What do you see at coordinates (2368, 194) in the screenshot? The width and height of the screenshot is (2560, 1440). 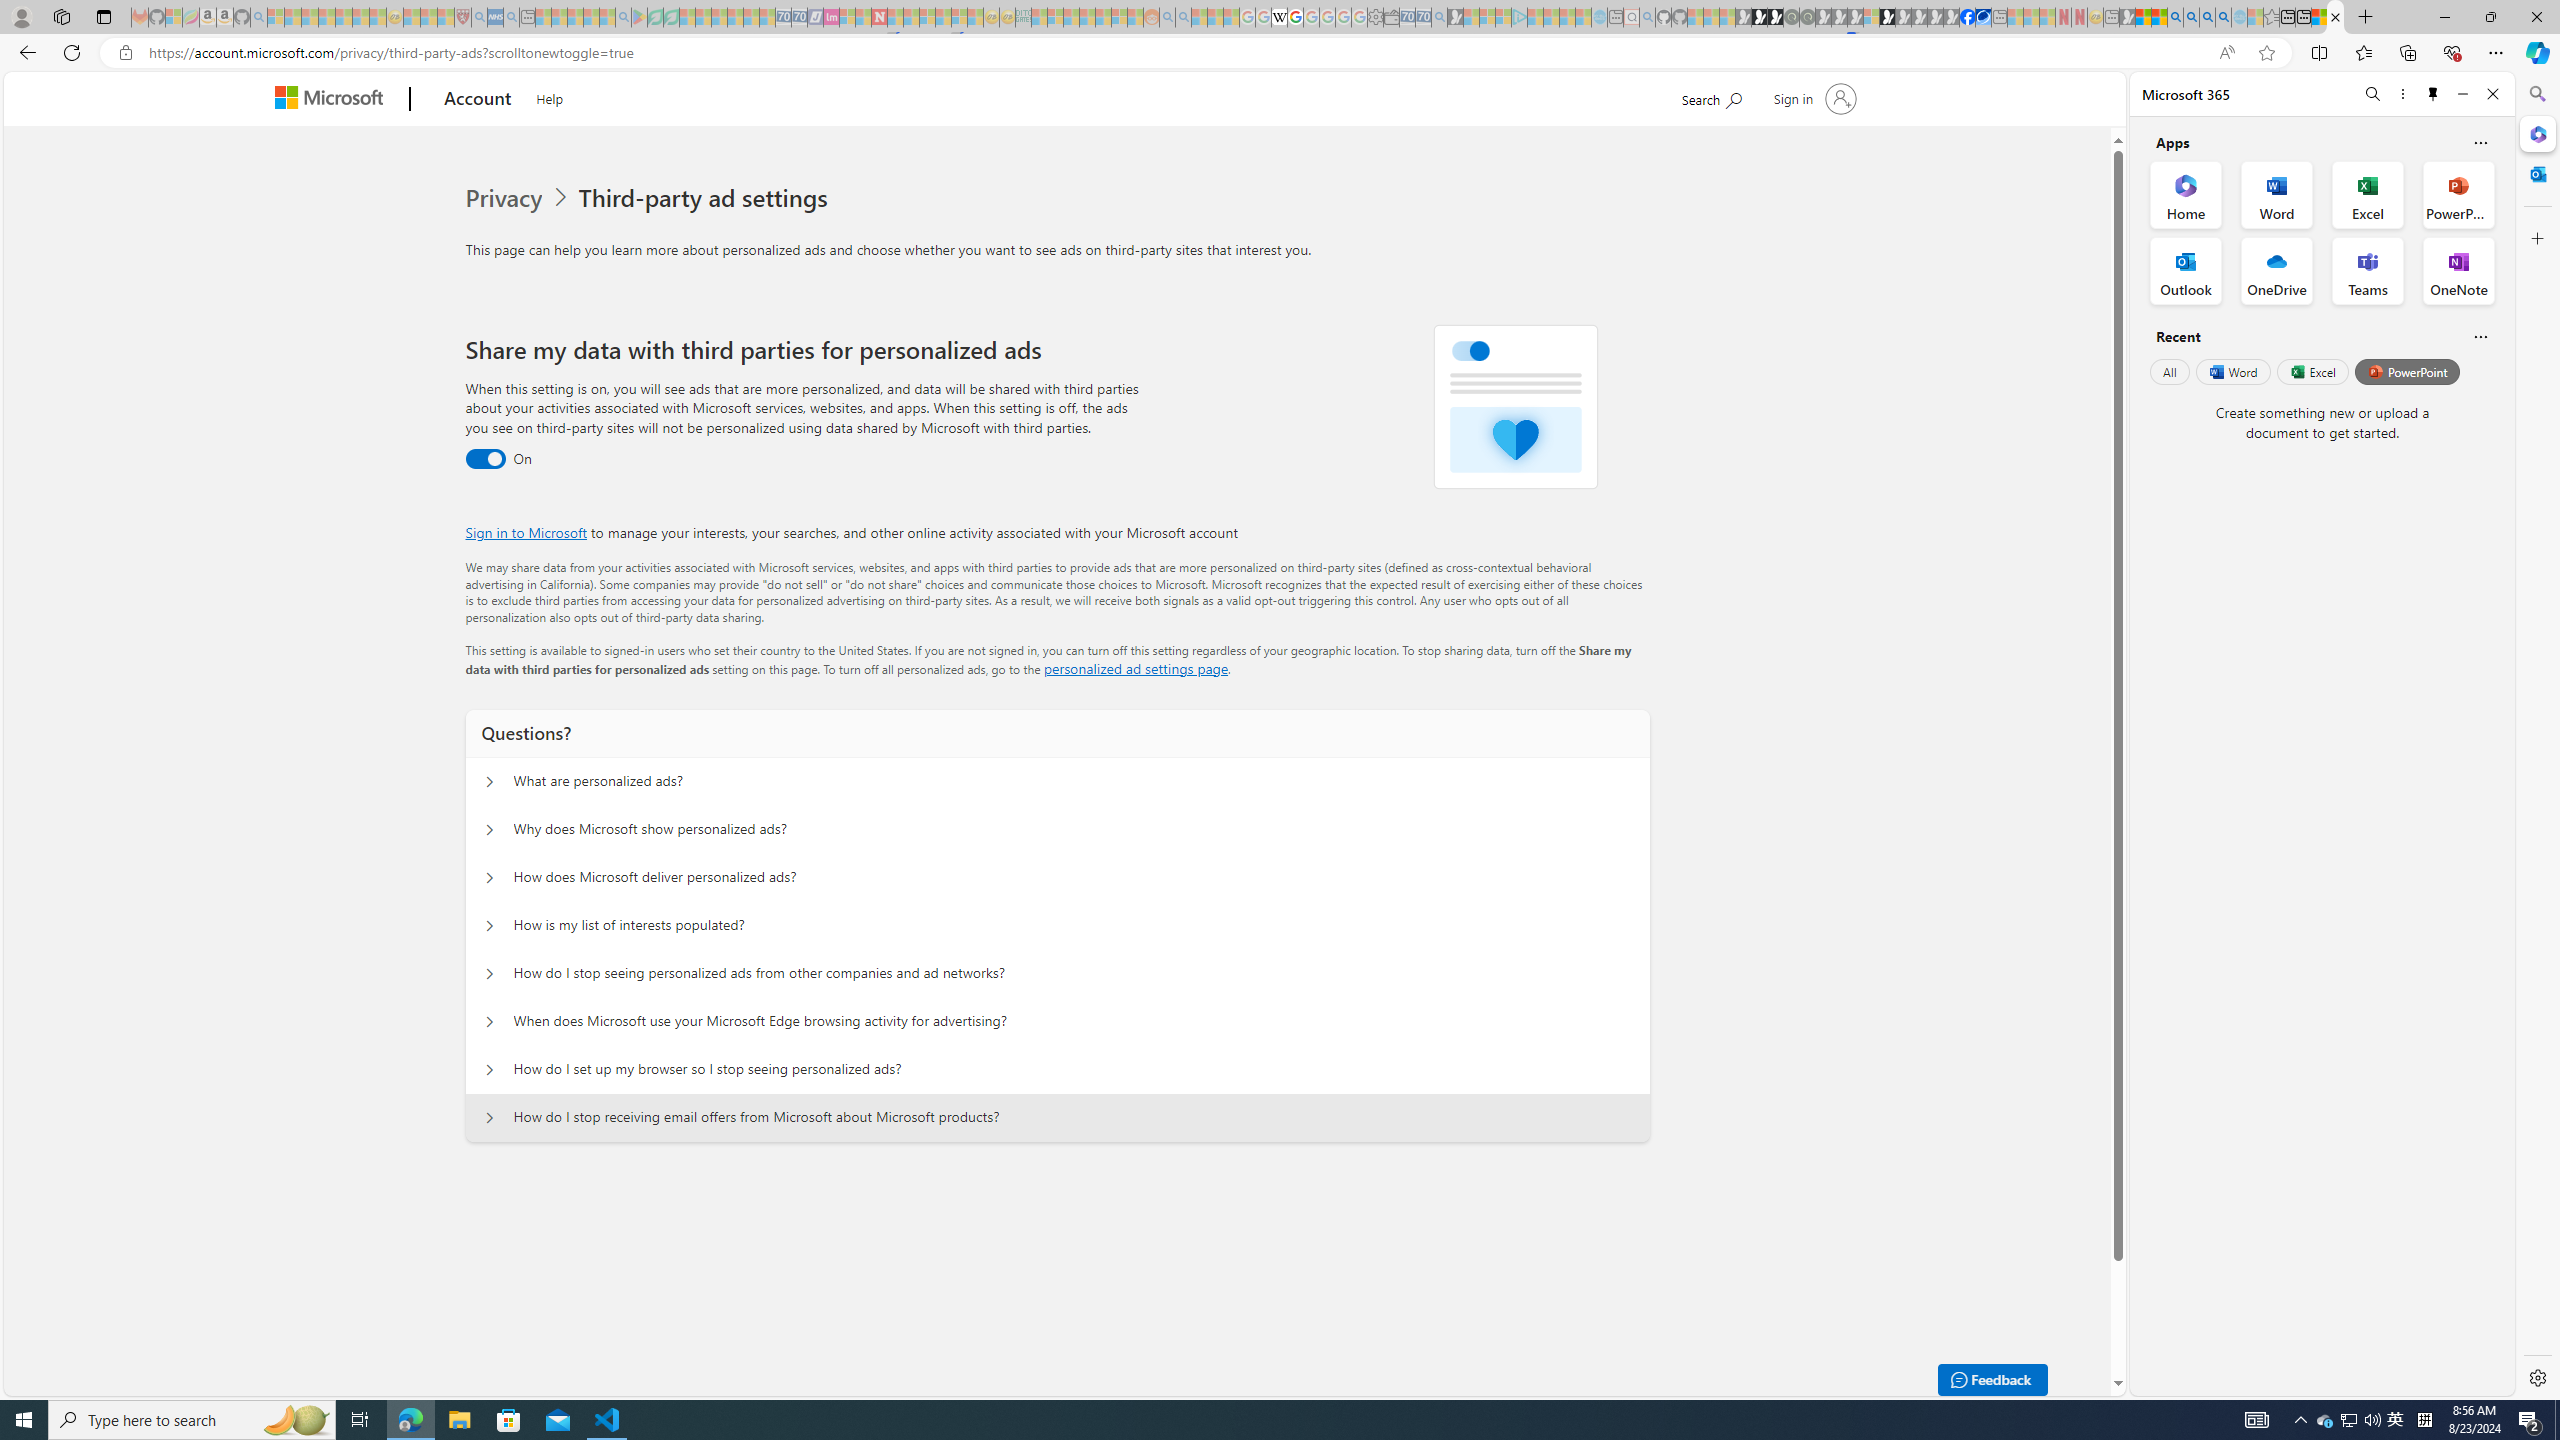 I see `Excel Office App` at bounding box center [2368, 194].